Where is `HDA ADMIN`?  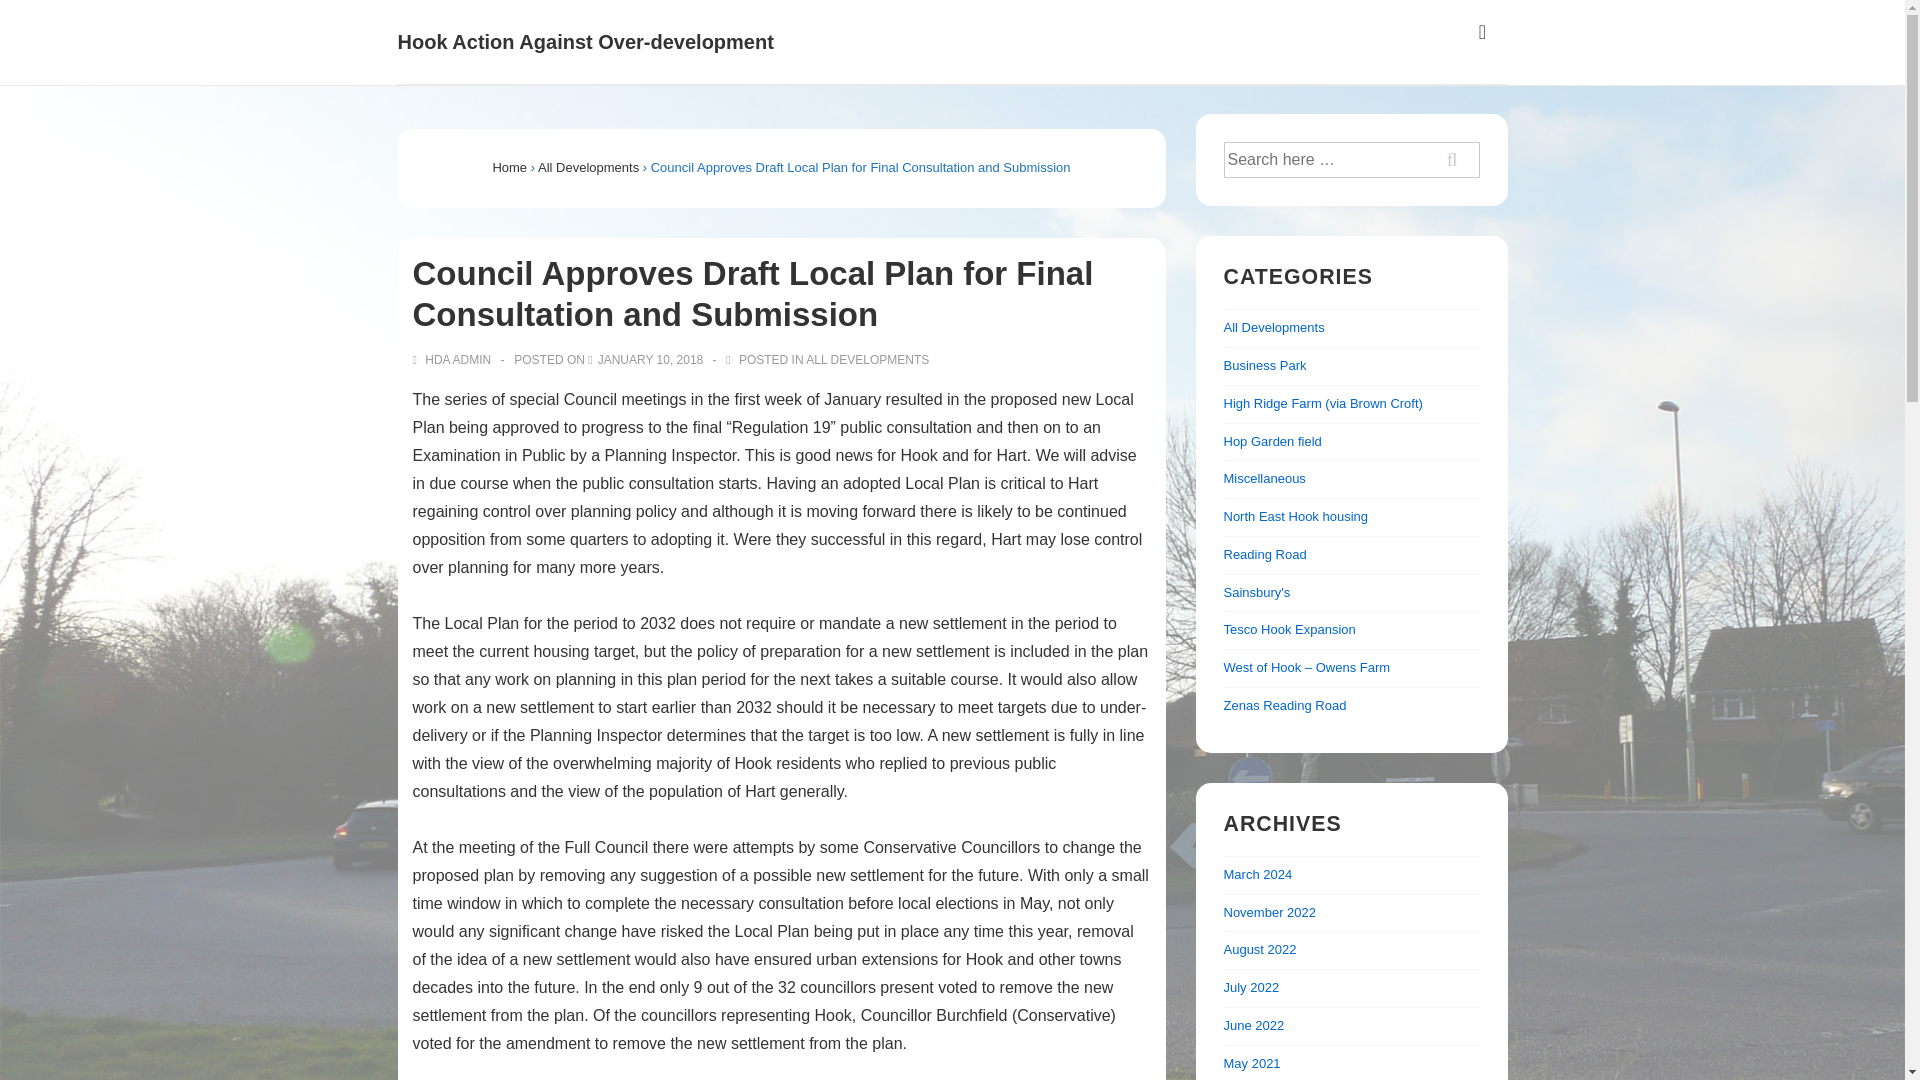
HDA ADMIN is located at coordinates (452, 360).